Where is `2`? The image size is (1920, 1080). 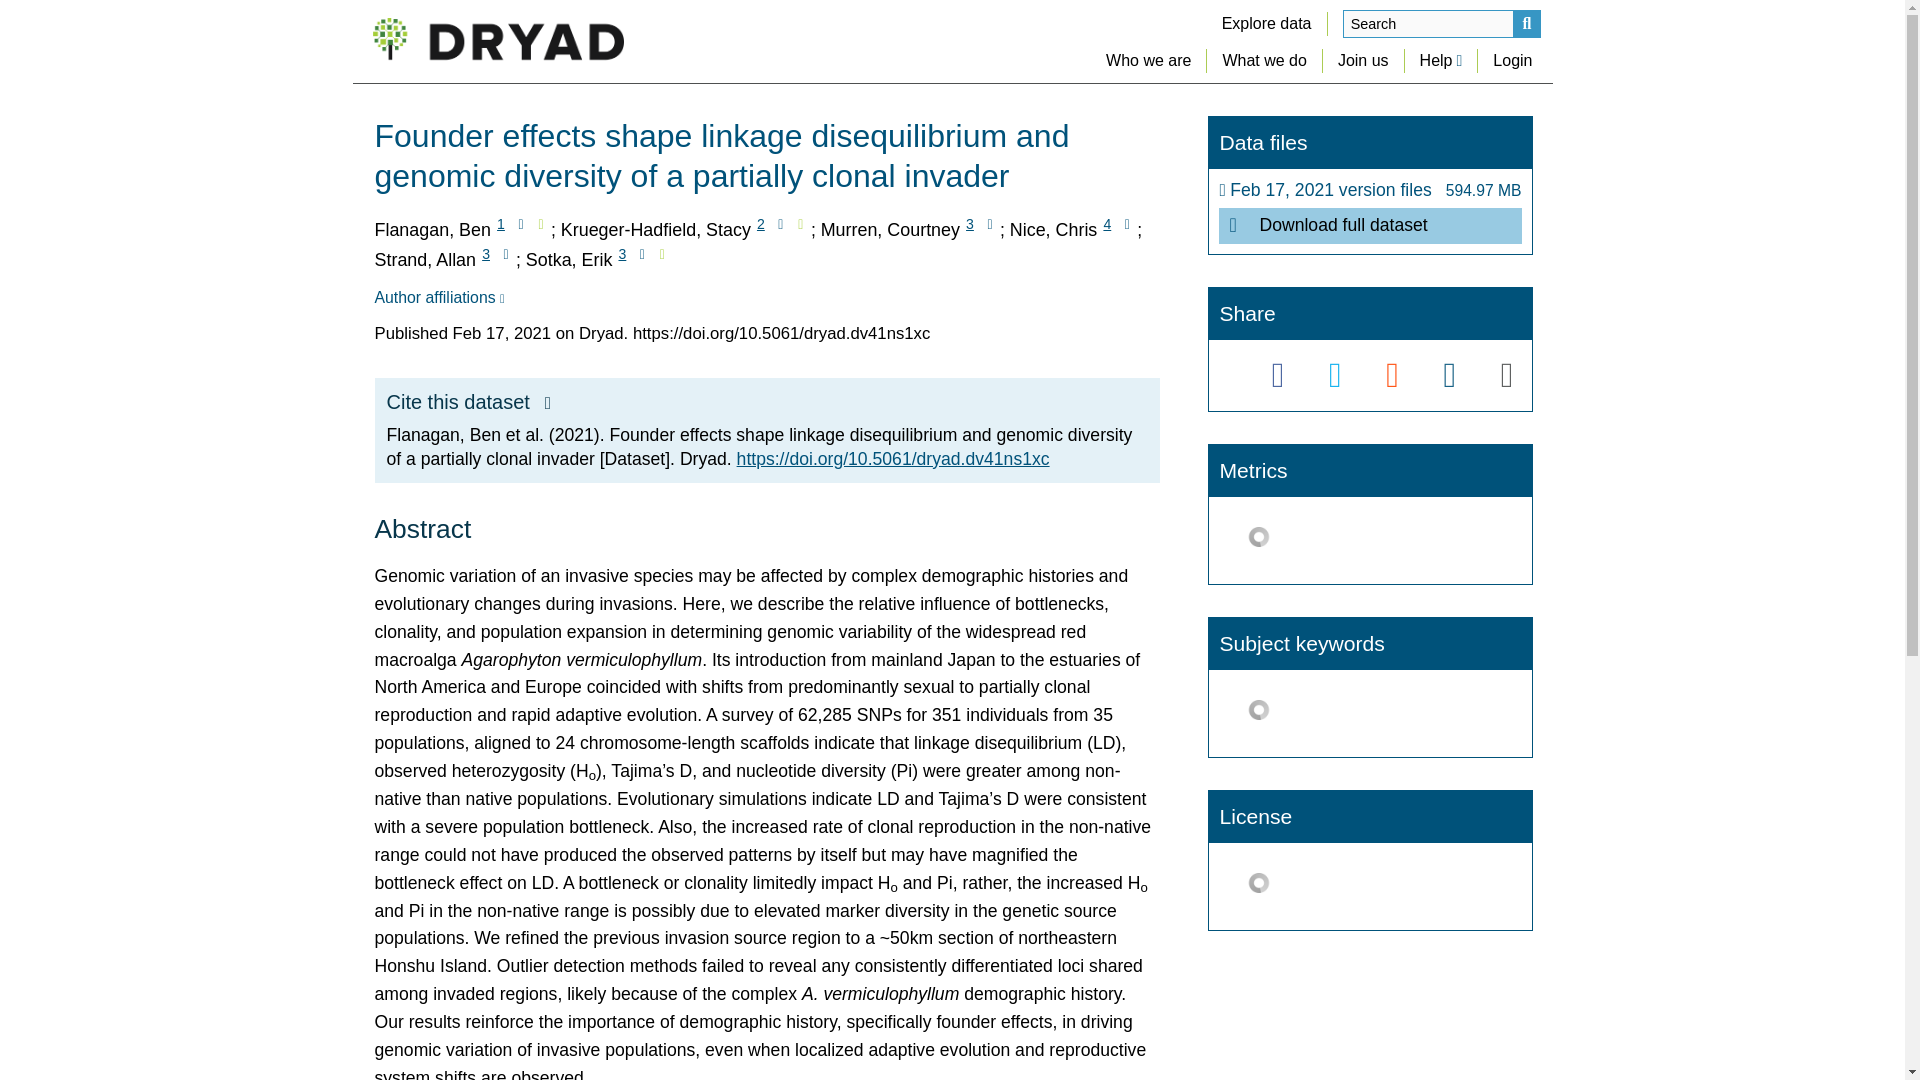 2 is located at coordinates (760, 224).